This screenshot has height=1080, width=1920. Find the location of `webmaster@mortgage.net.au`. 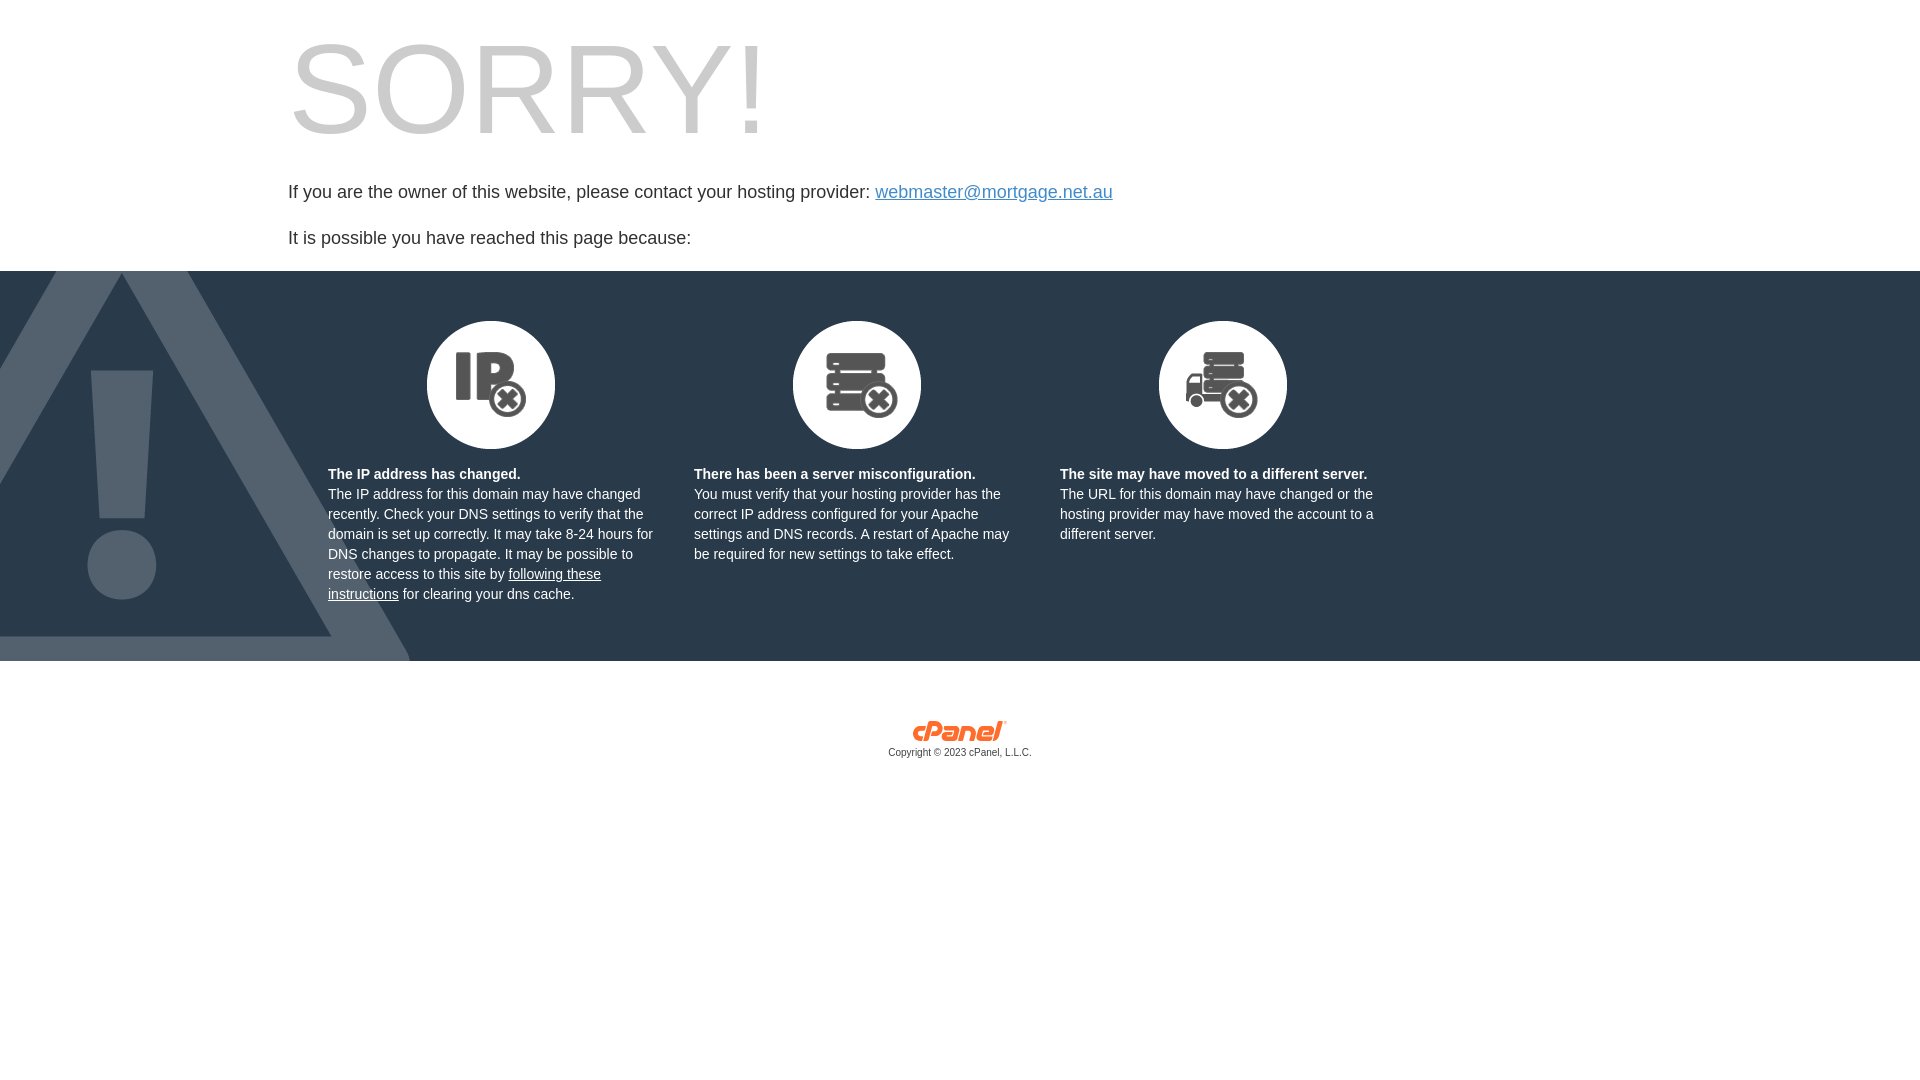

webmaster@mortgage.net.au is located at coordinates (994, 192).